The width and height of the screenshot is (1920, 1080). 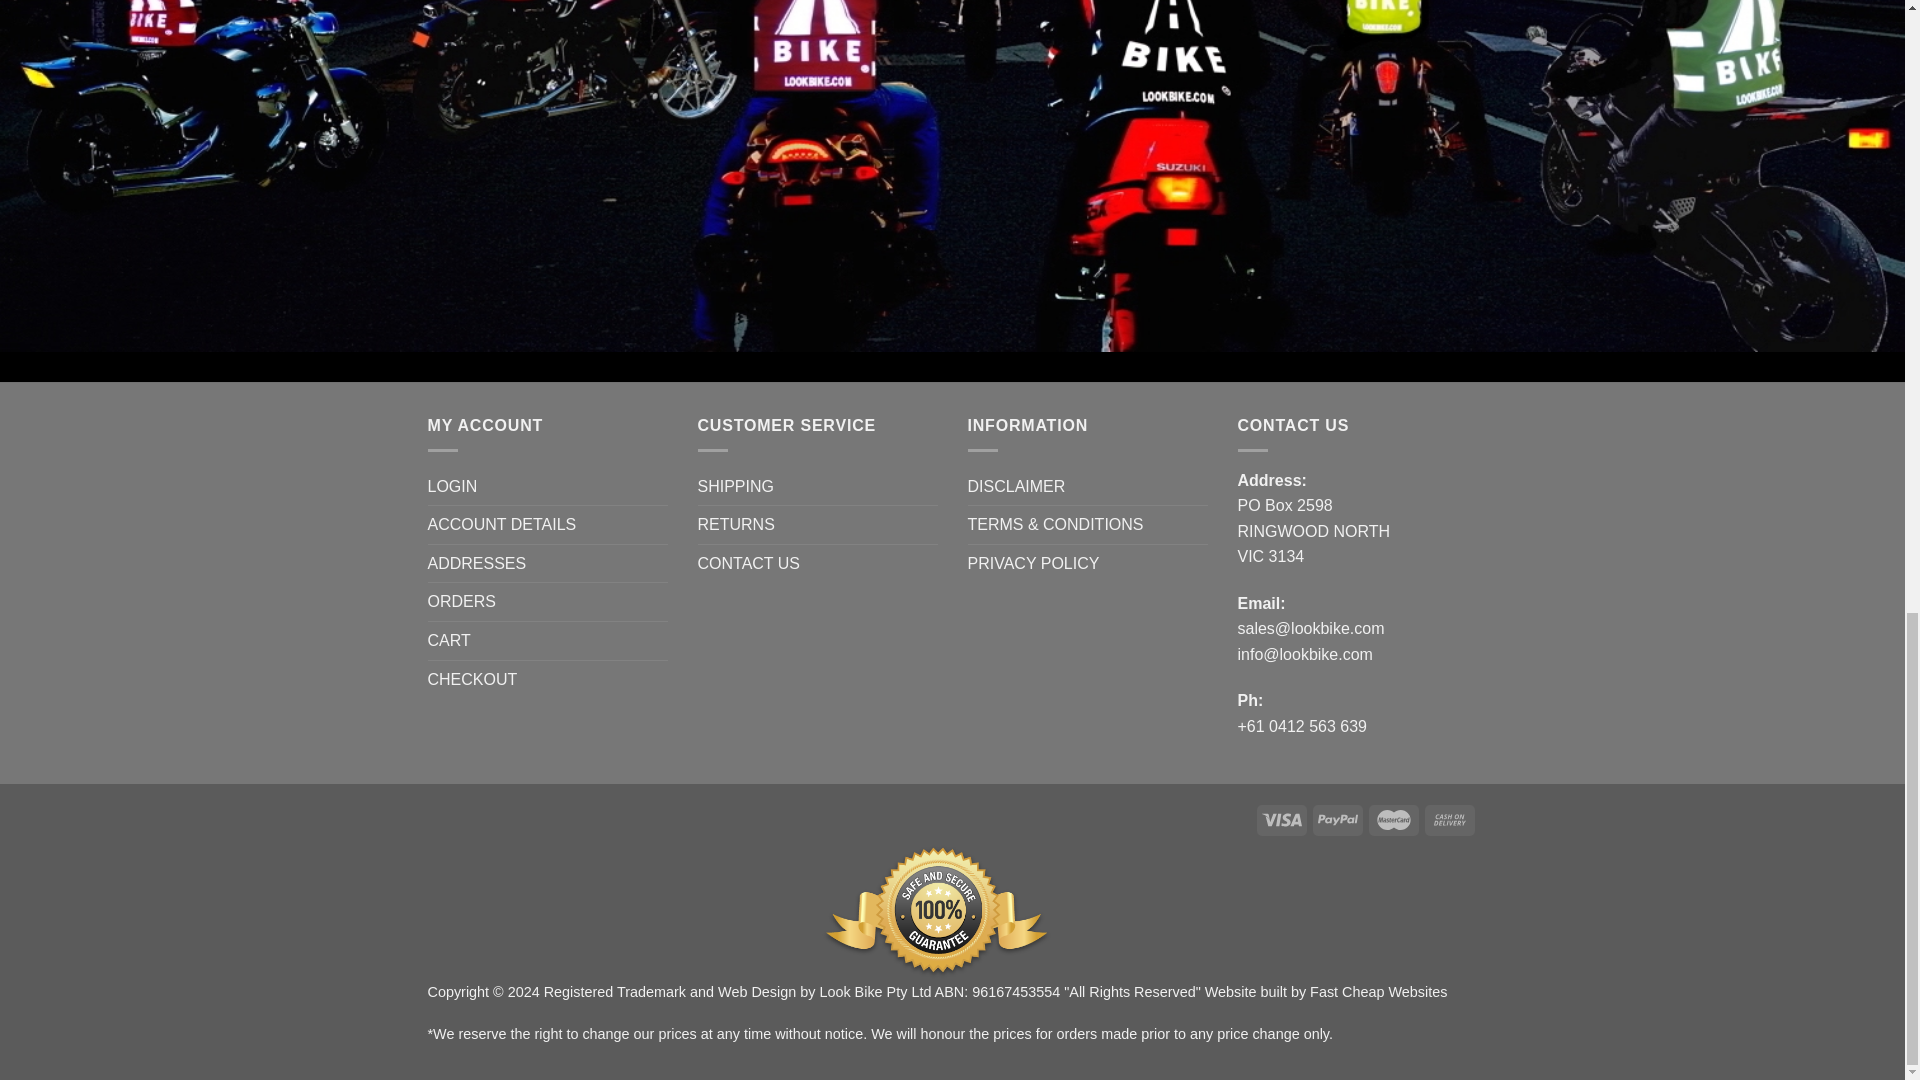 What do you see at coordinates (473, 679) in the screenshot?
I see `CHECKOUT` at bounding box center [473, 679].